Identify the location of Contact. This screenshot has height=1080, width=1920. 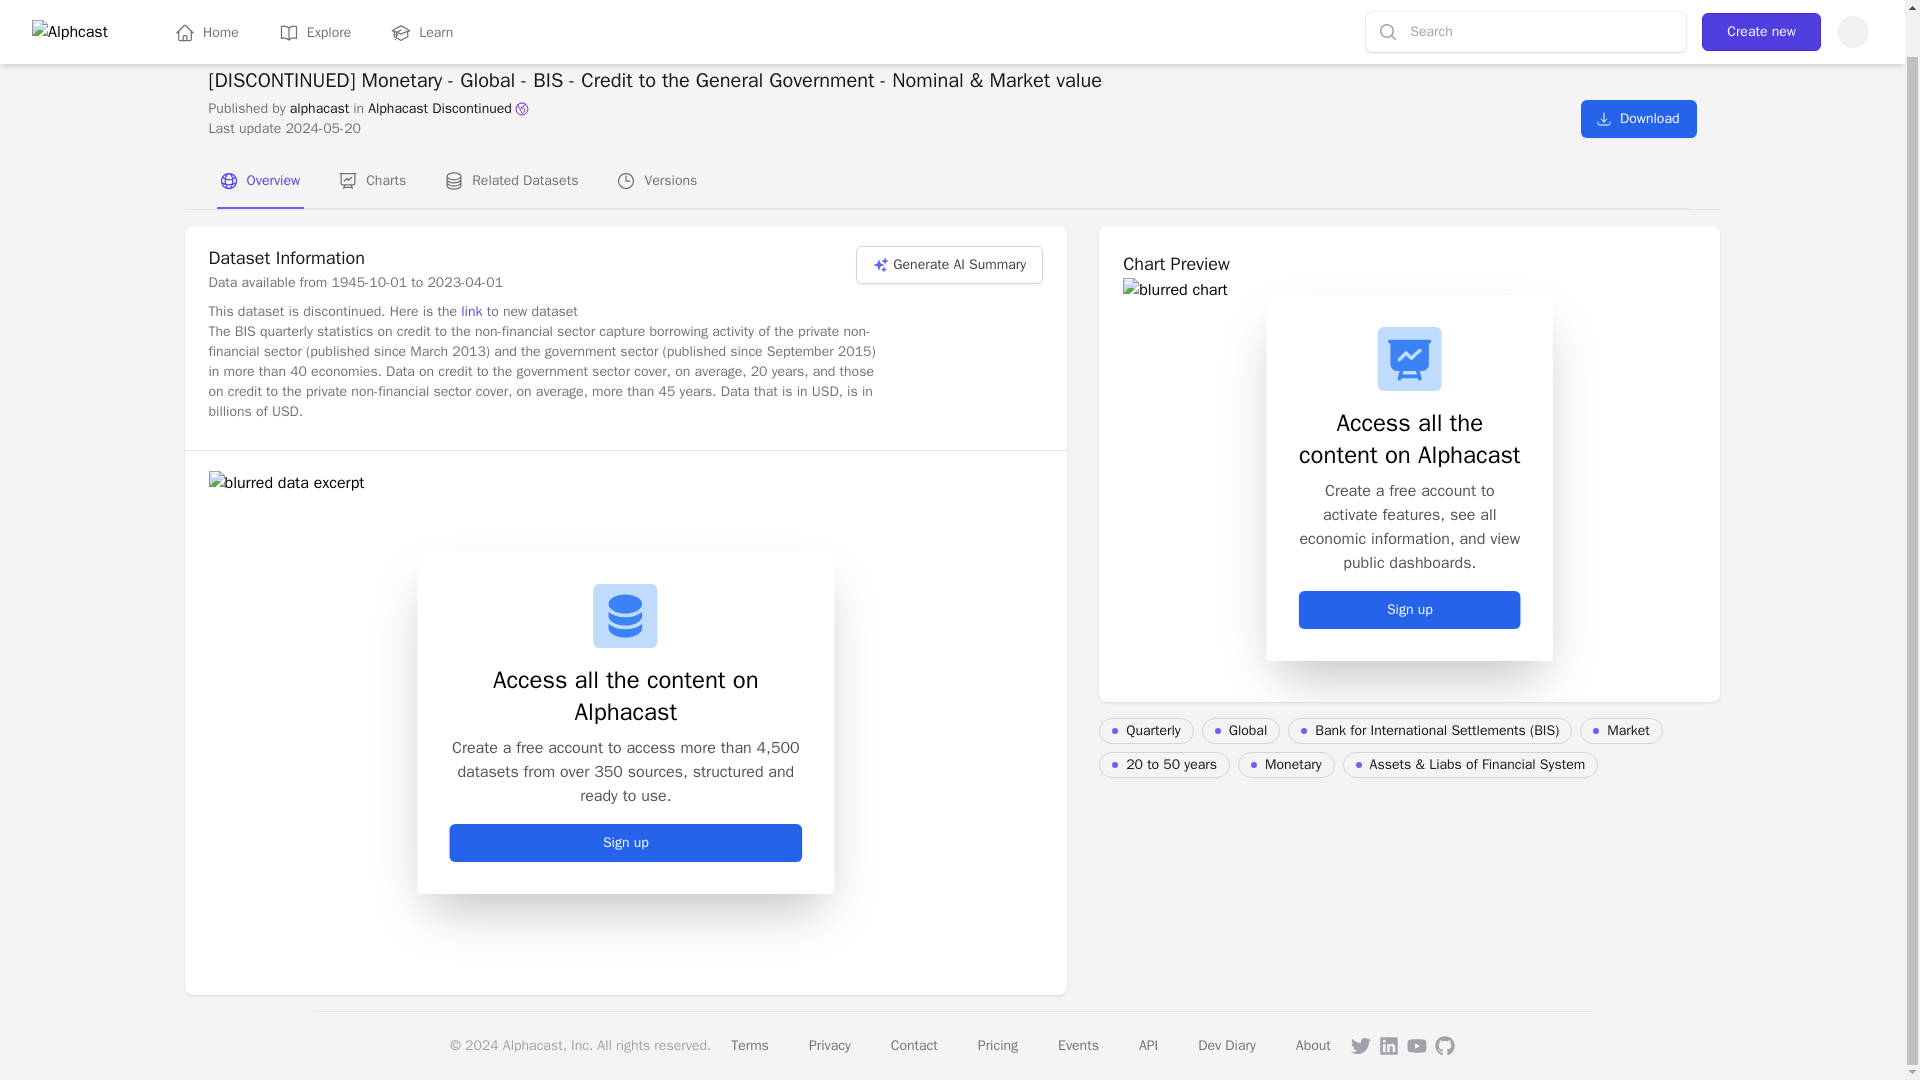
(914, 1045).